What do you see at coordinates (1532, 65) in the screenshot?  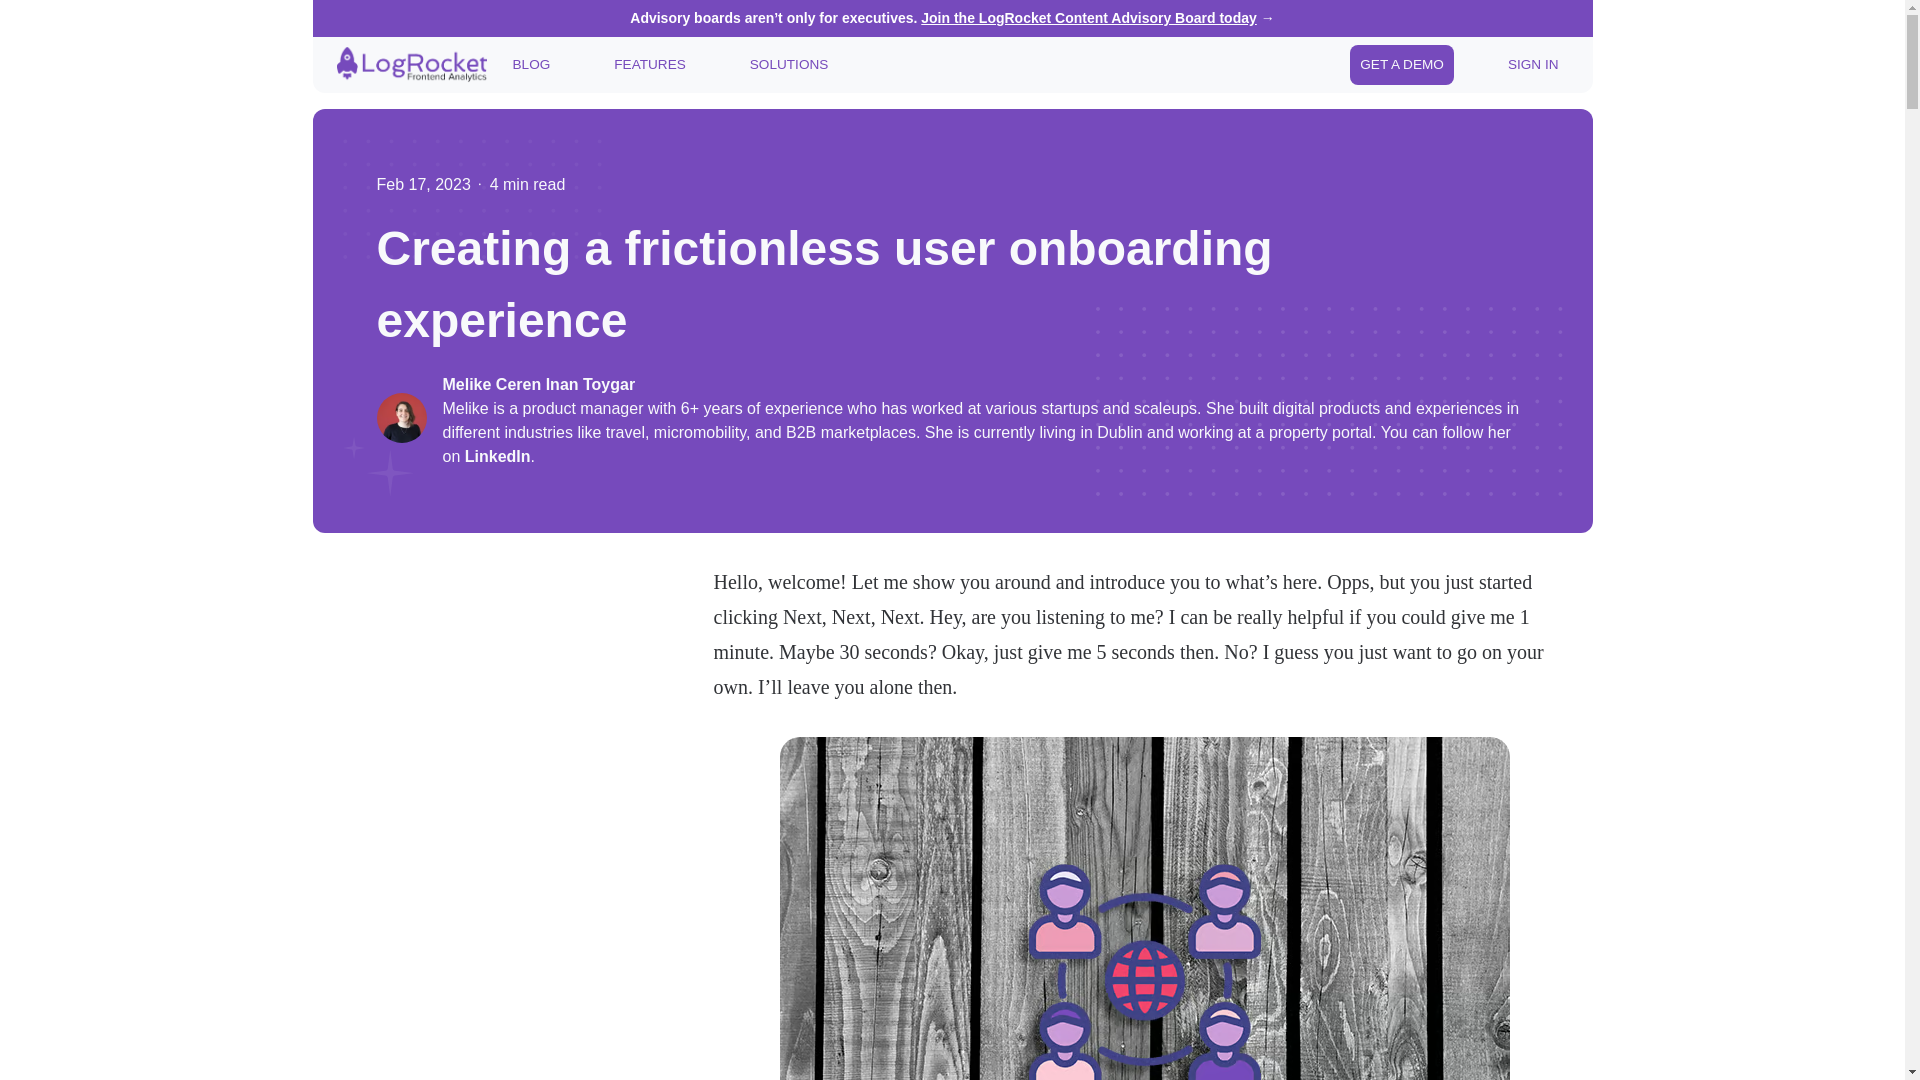 I see `SIGN IN` at bounding box center [1532, 65].